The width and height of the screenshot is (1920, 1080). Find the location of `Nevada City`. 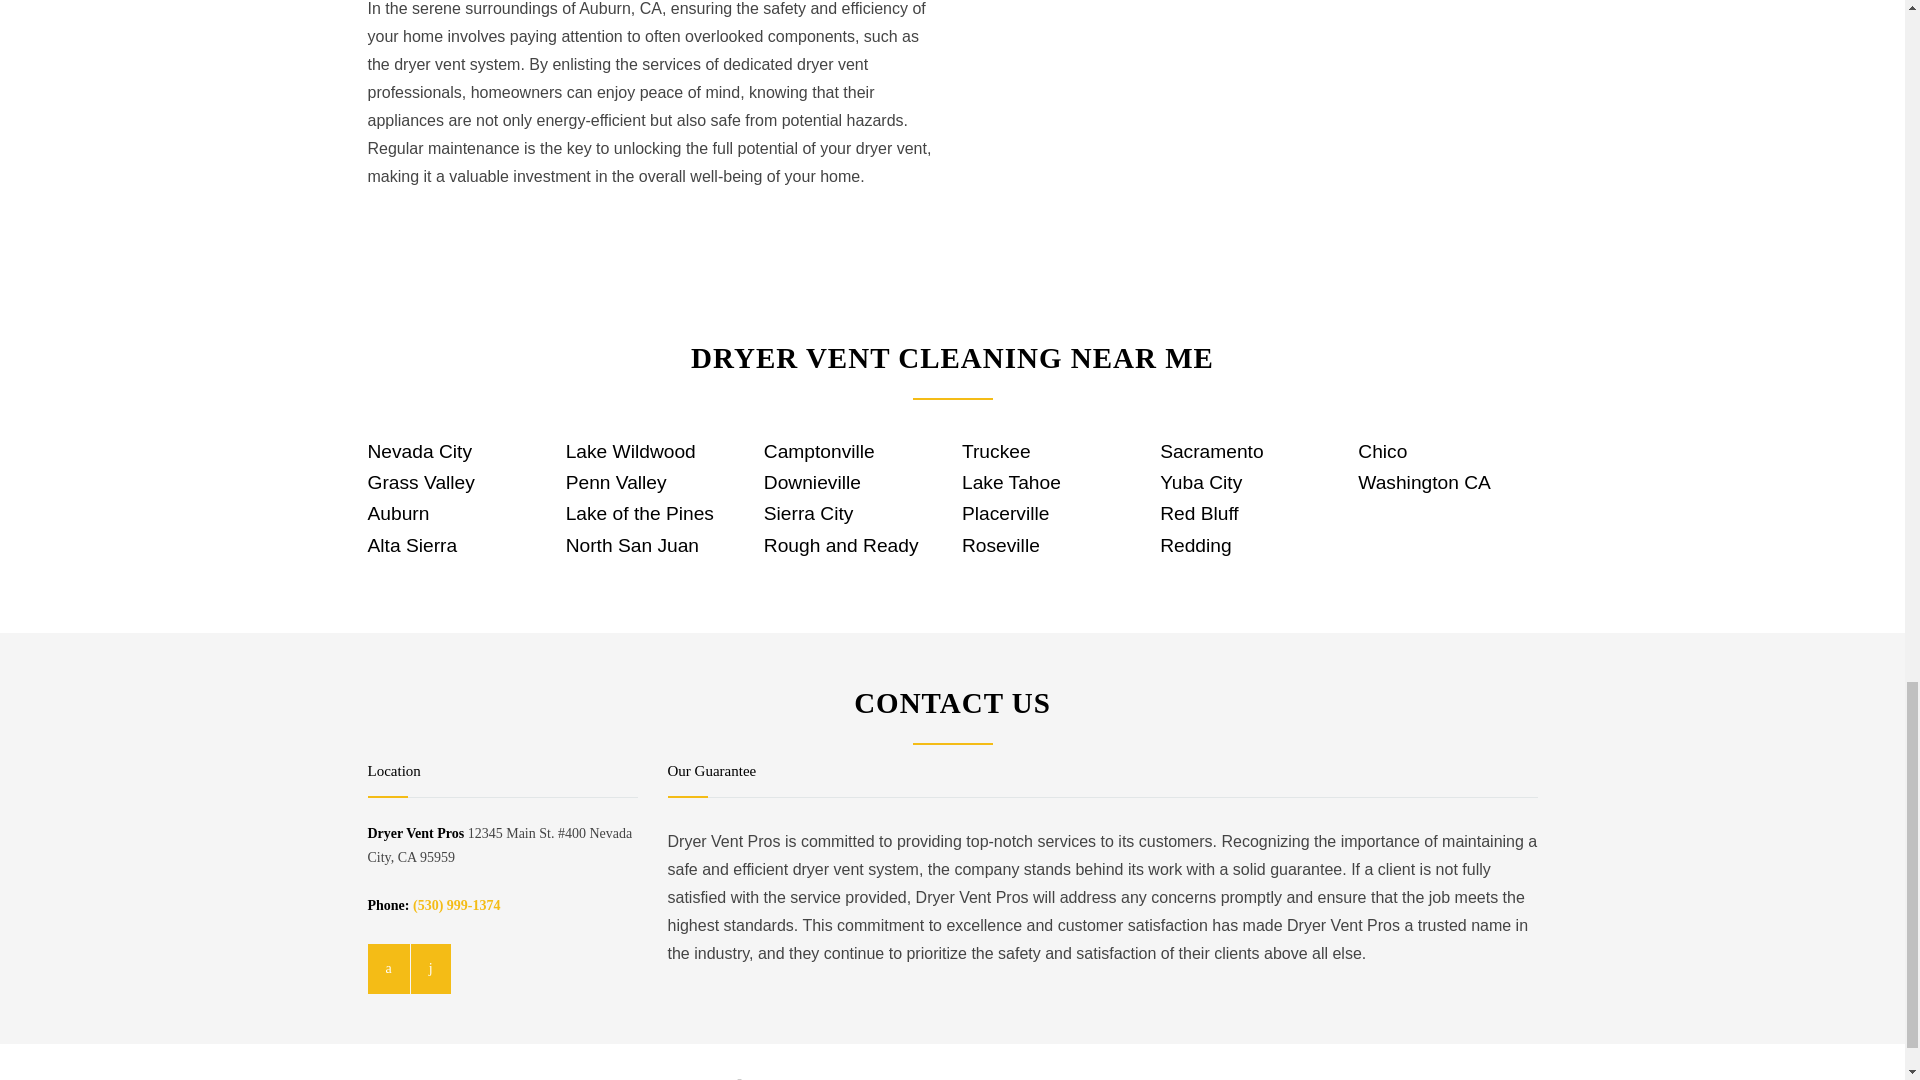

Nevada City is located at coordinates (420, 451).